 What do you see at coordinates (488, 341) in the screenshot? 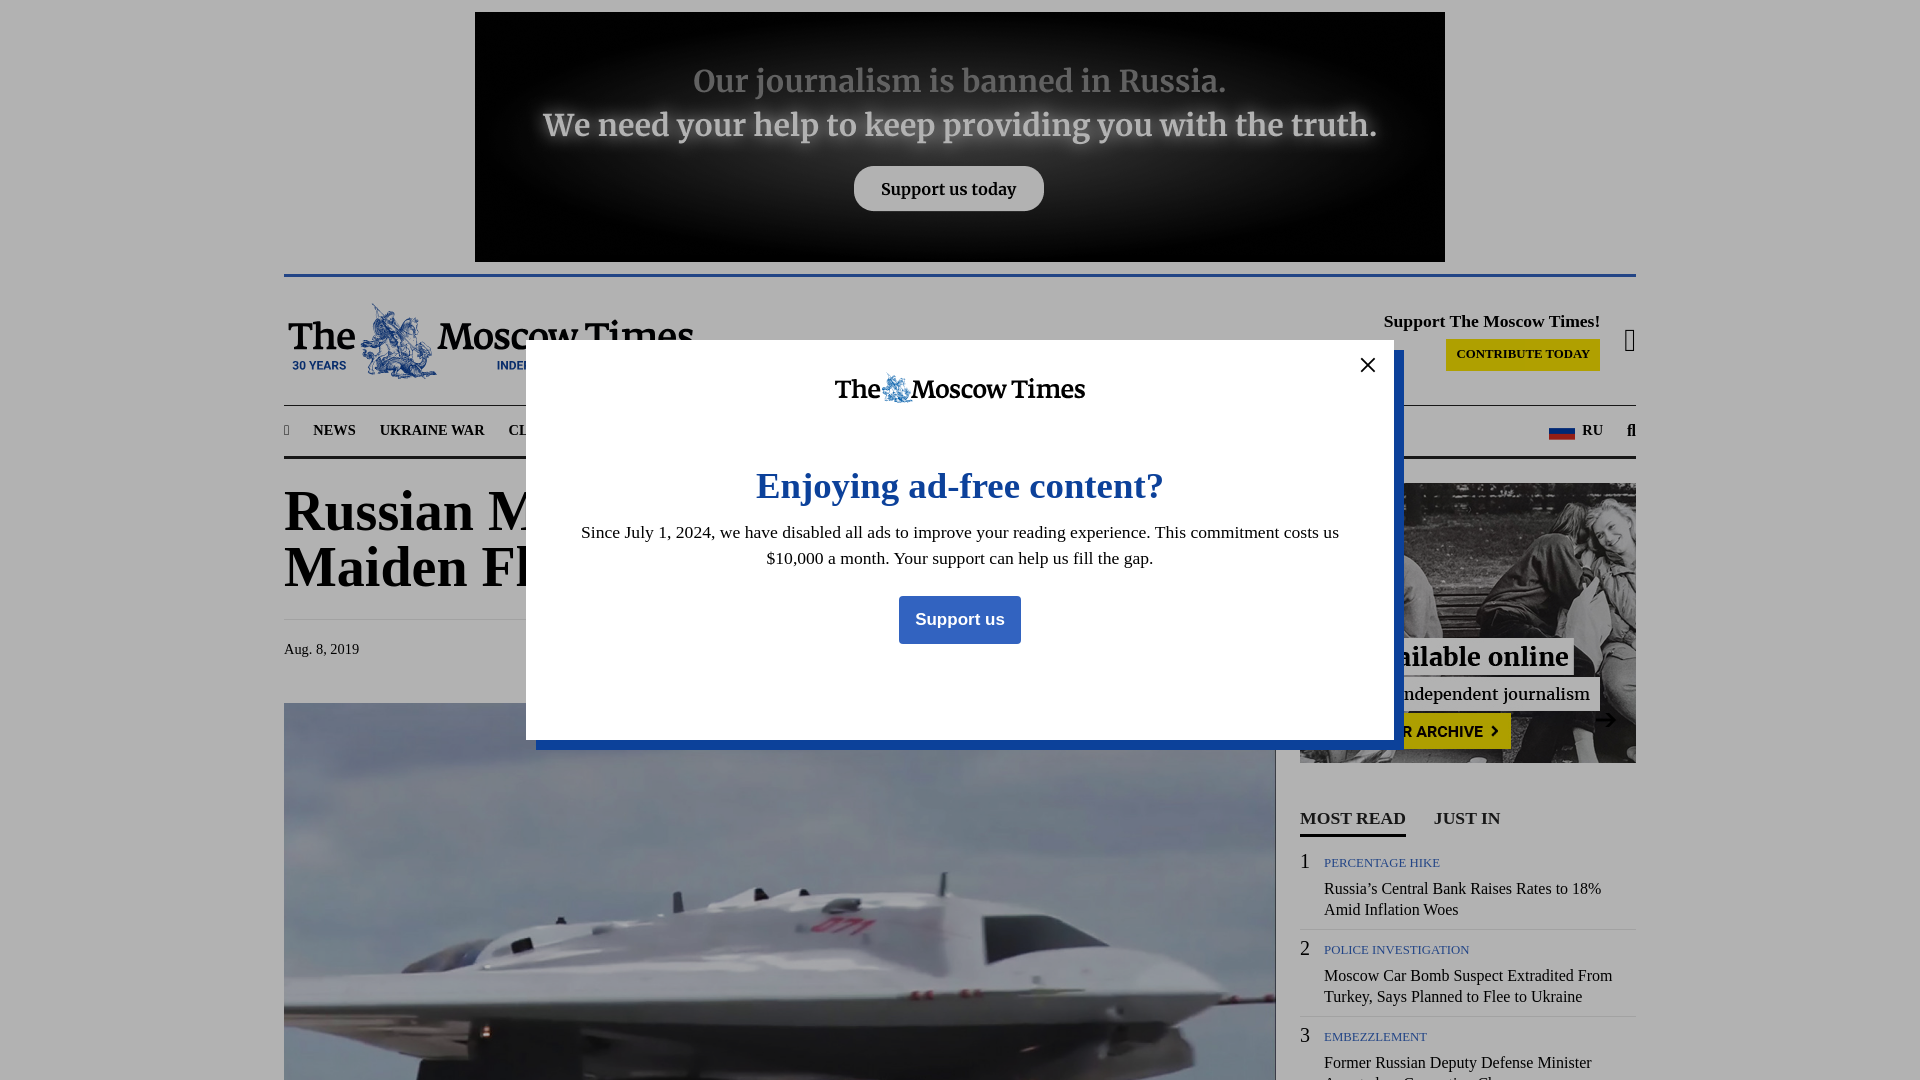
I see `The Moscow Times - Independent News from Russia` at bounding box center [488, 341].